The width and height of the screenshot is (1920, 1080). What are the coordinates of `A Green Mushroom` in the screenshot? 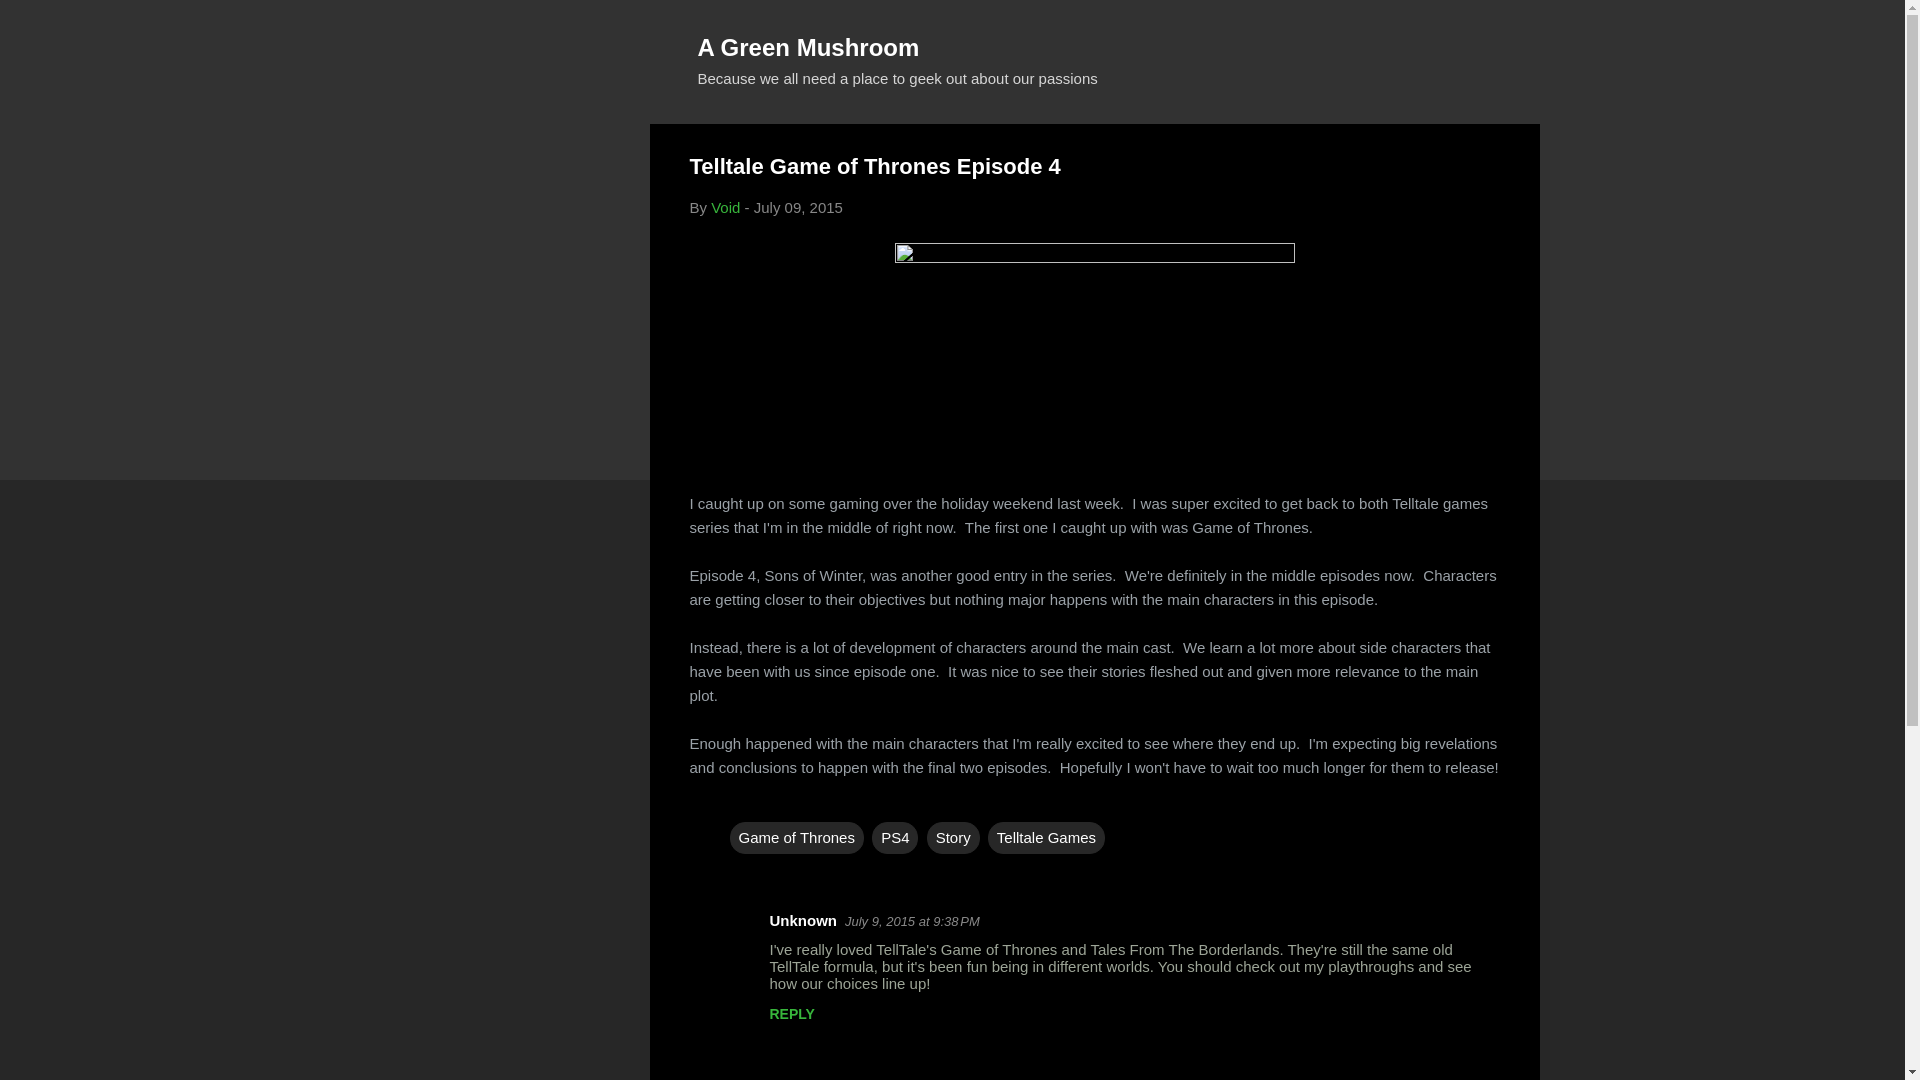 It's located at (808, 46).